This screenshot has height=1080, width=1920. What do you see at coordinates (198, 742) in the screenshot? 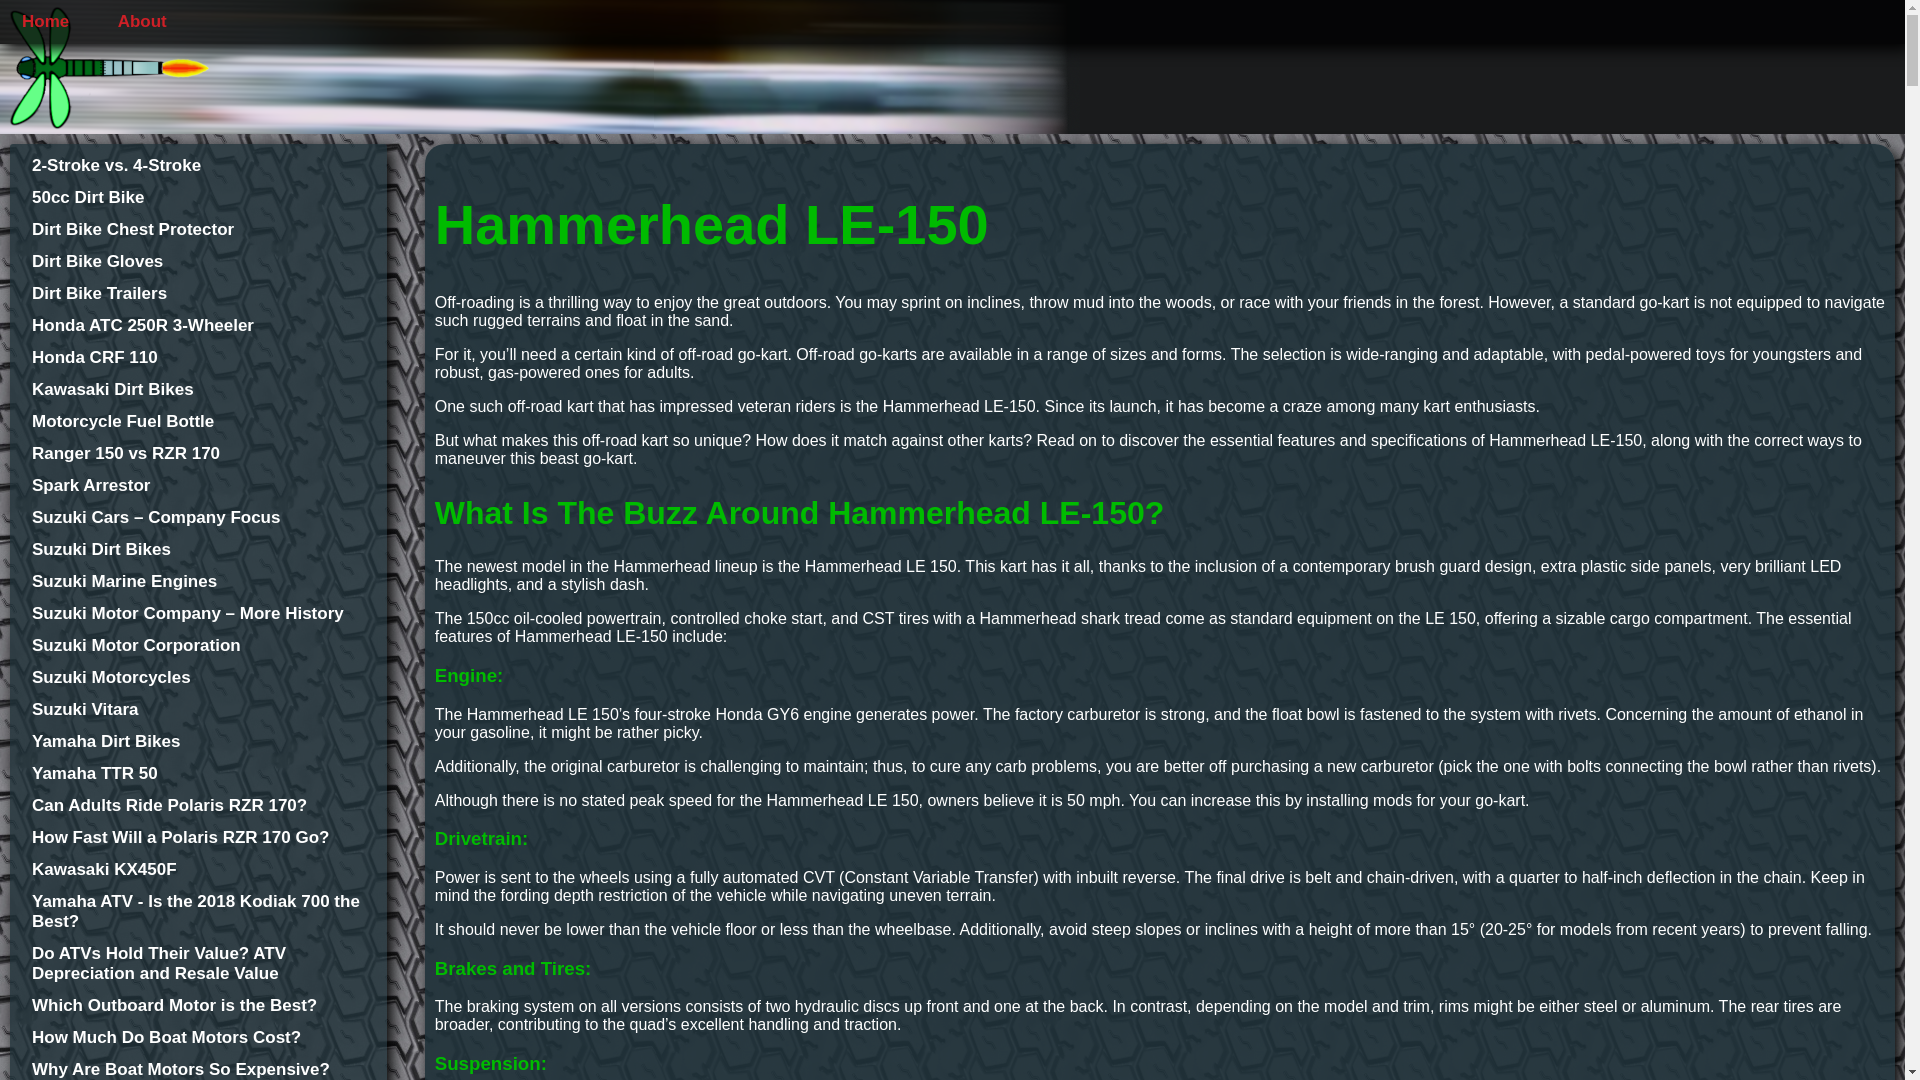
I see `Yamaha Dirt Bikes` at bounding box center [198, 742].